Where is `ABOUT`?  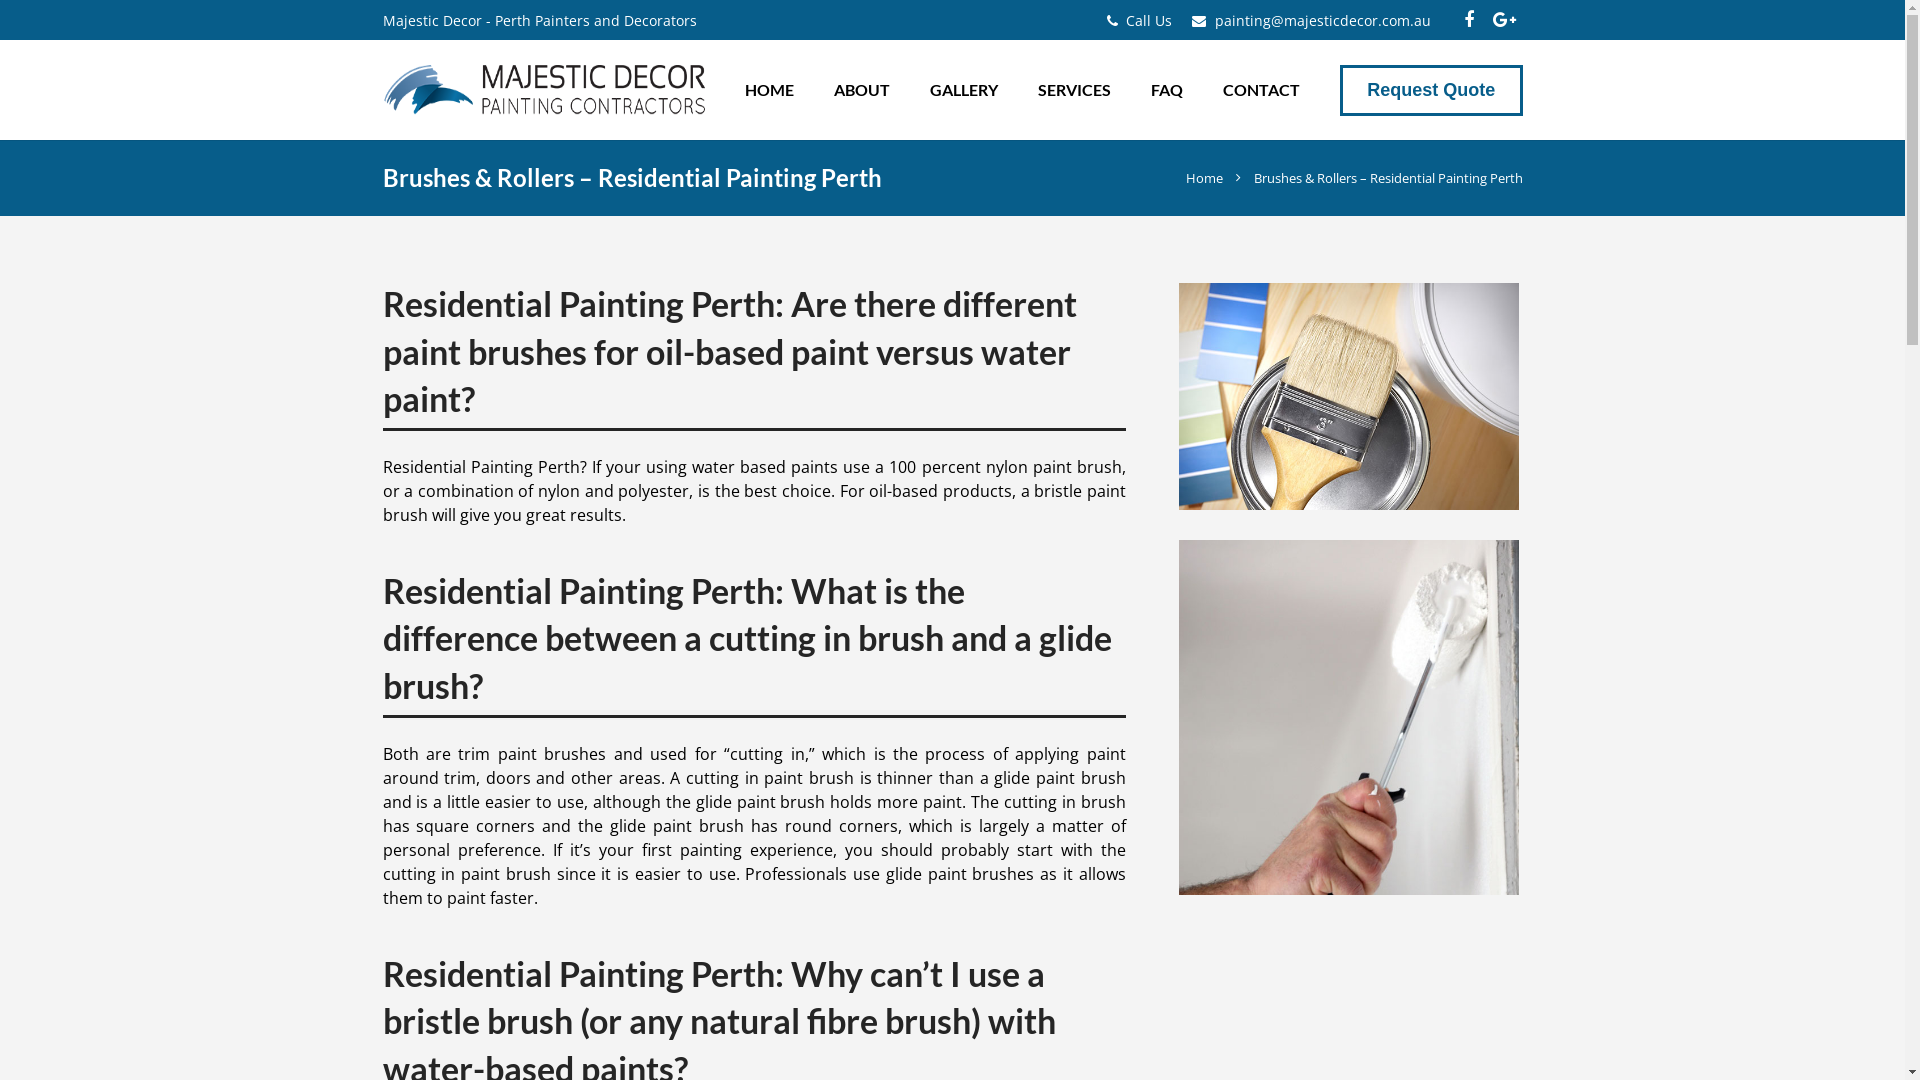
ABOUT is located at coordinates (862, 90).